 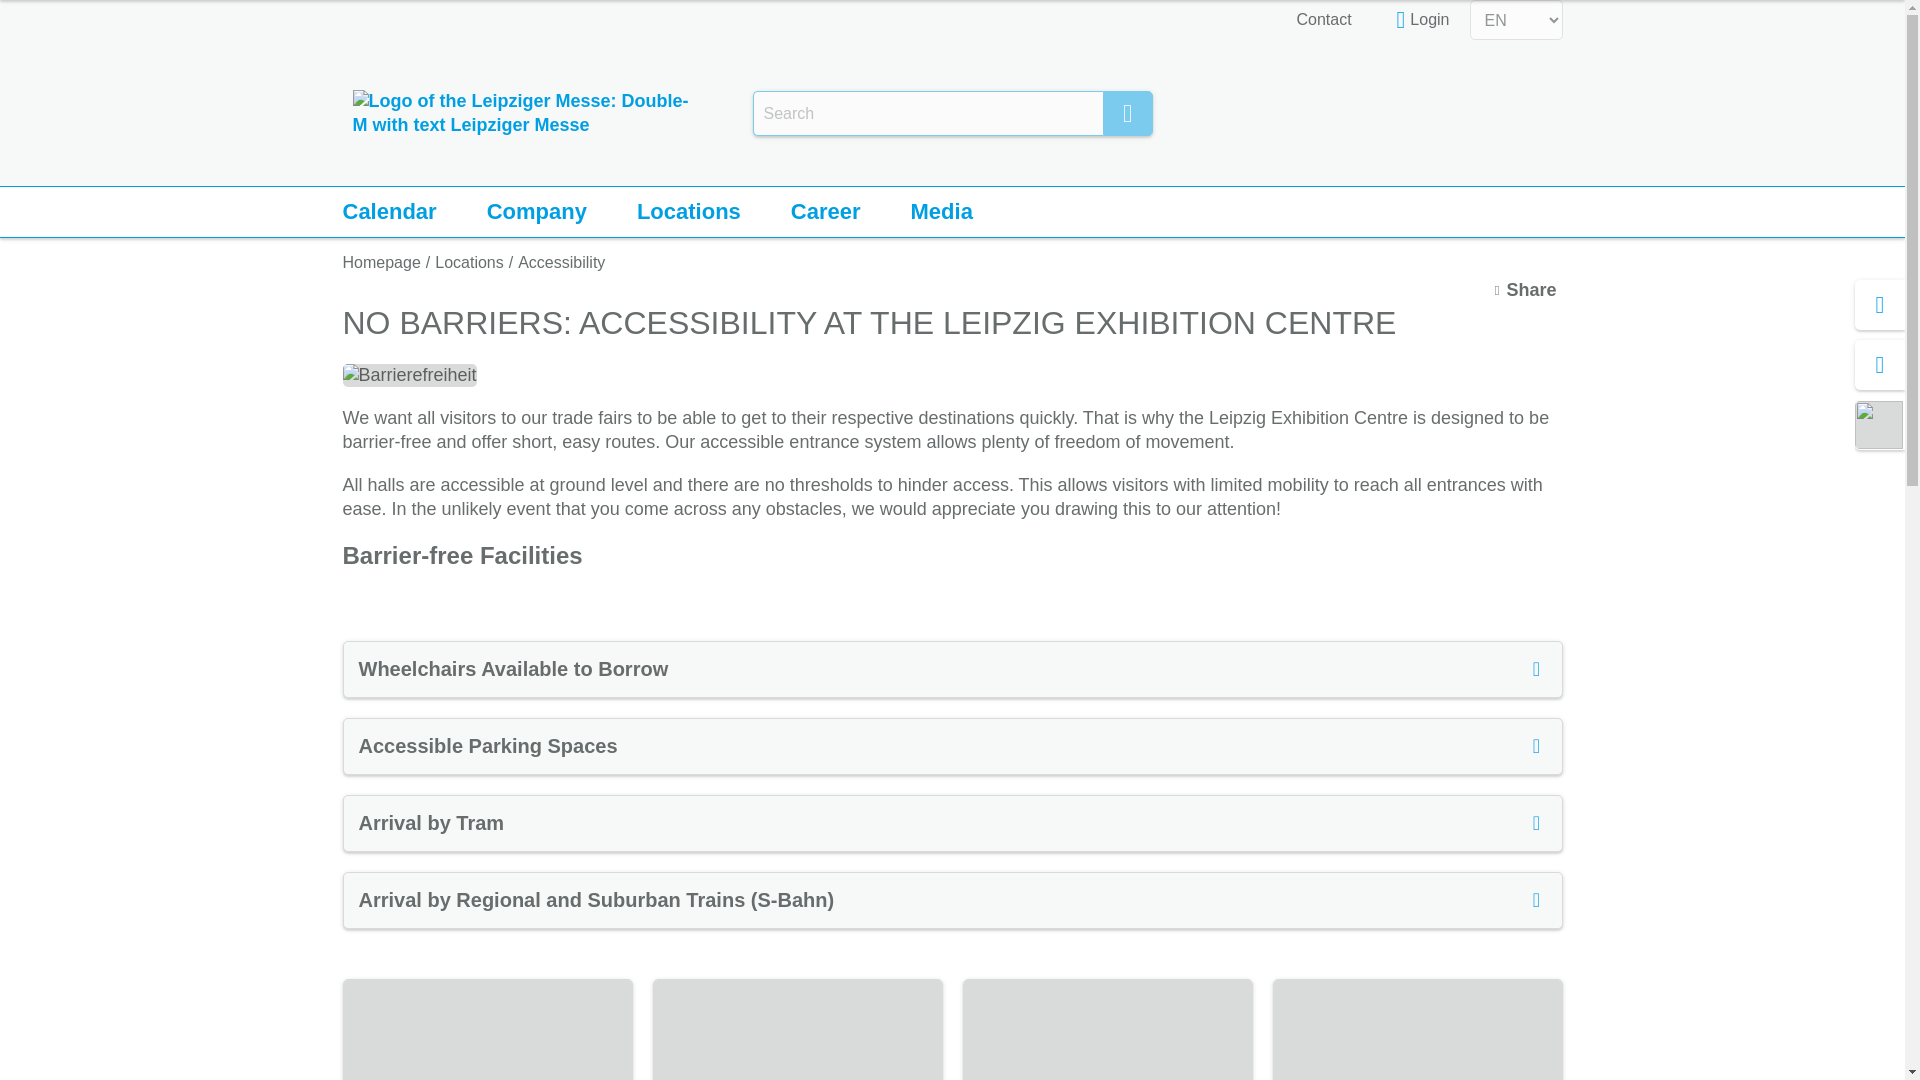 I want to click on Locations, so click(x=469, y=262).